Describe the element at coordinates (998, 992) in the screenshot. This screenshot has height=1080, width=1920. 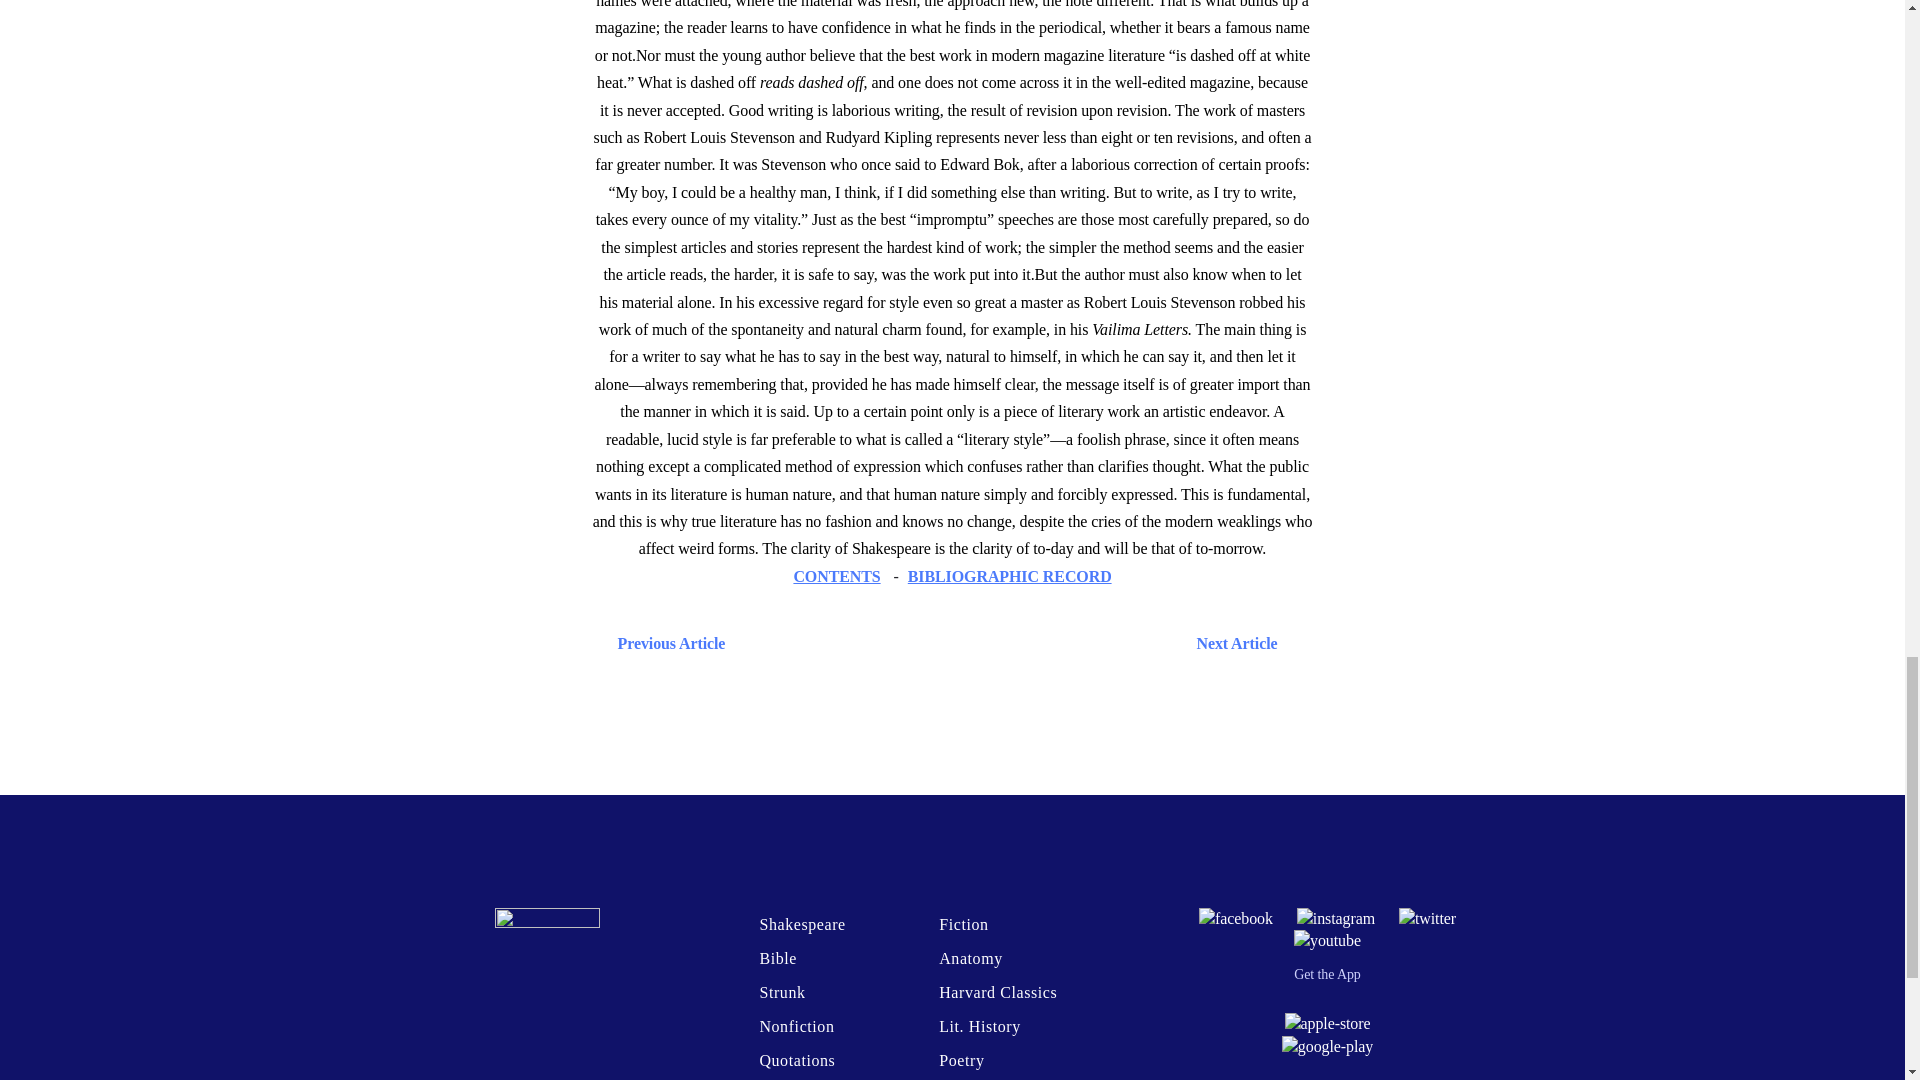
I see `Harvard Classics` at that location.